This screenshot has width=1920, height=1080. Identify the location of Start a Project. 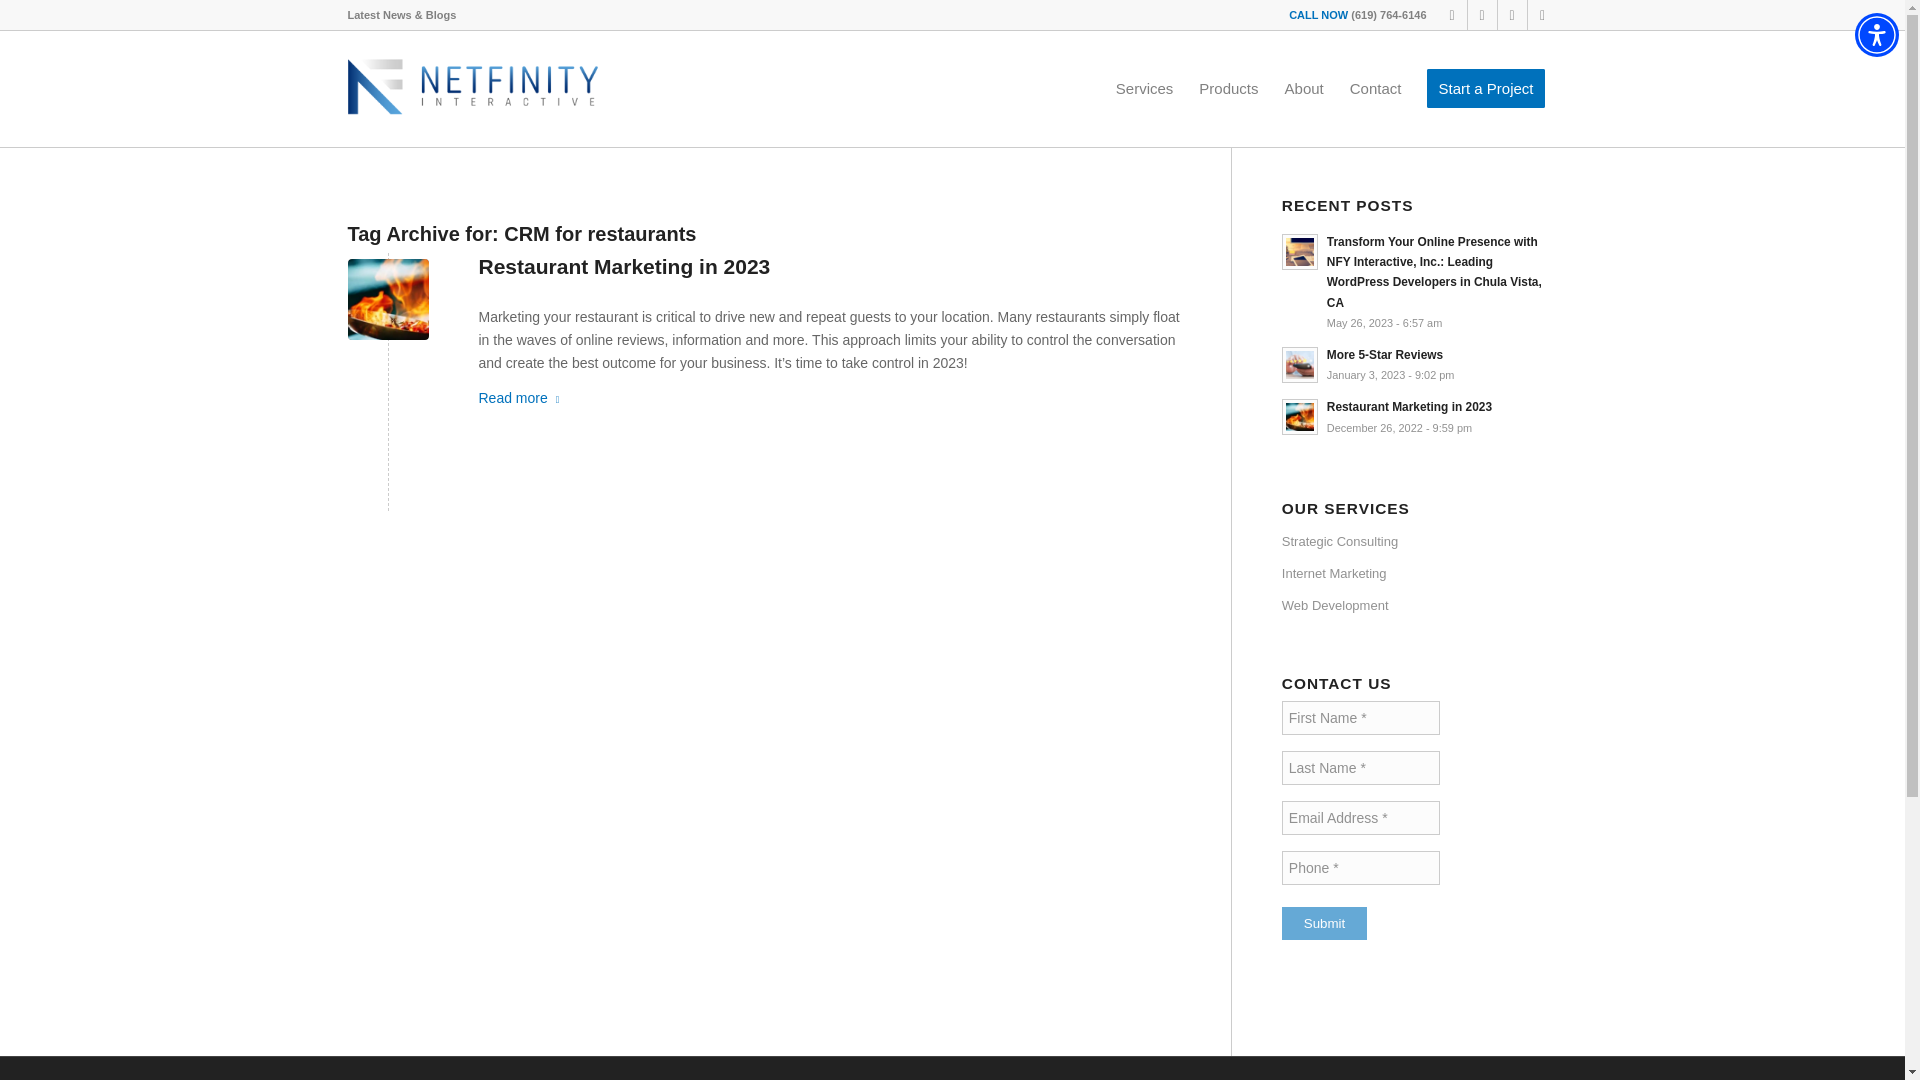
(1485, 88).